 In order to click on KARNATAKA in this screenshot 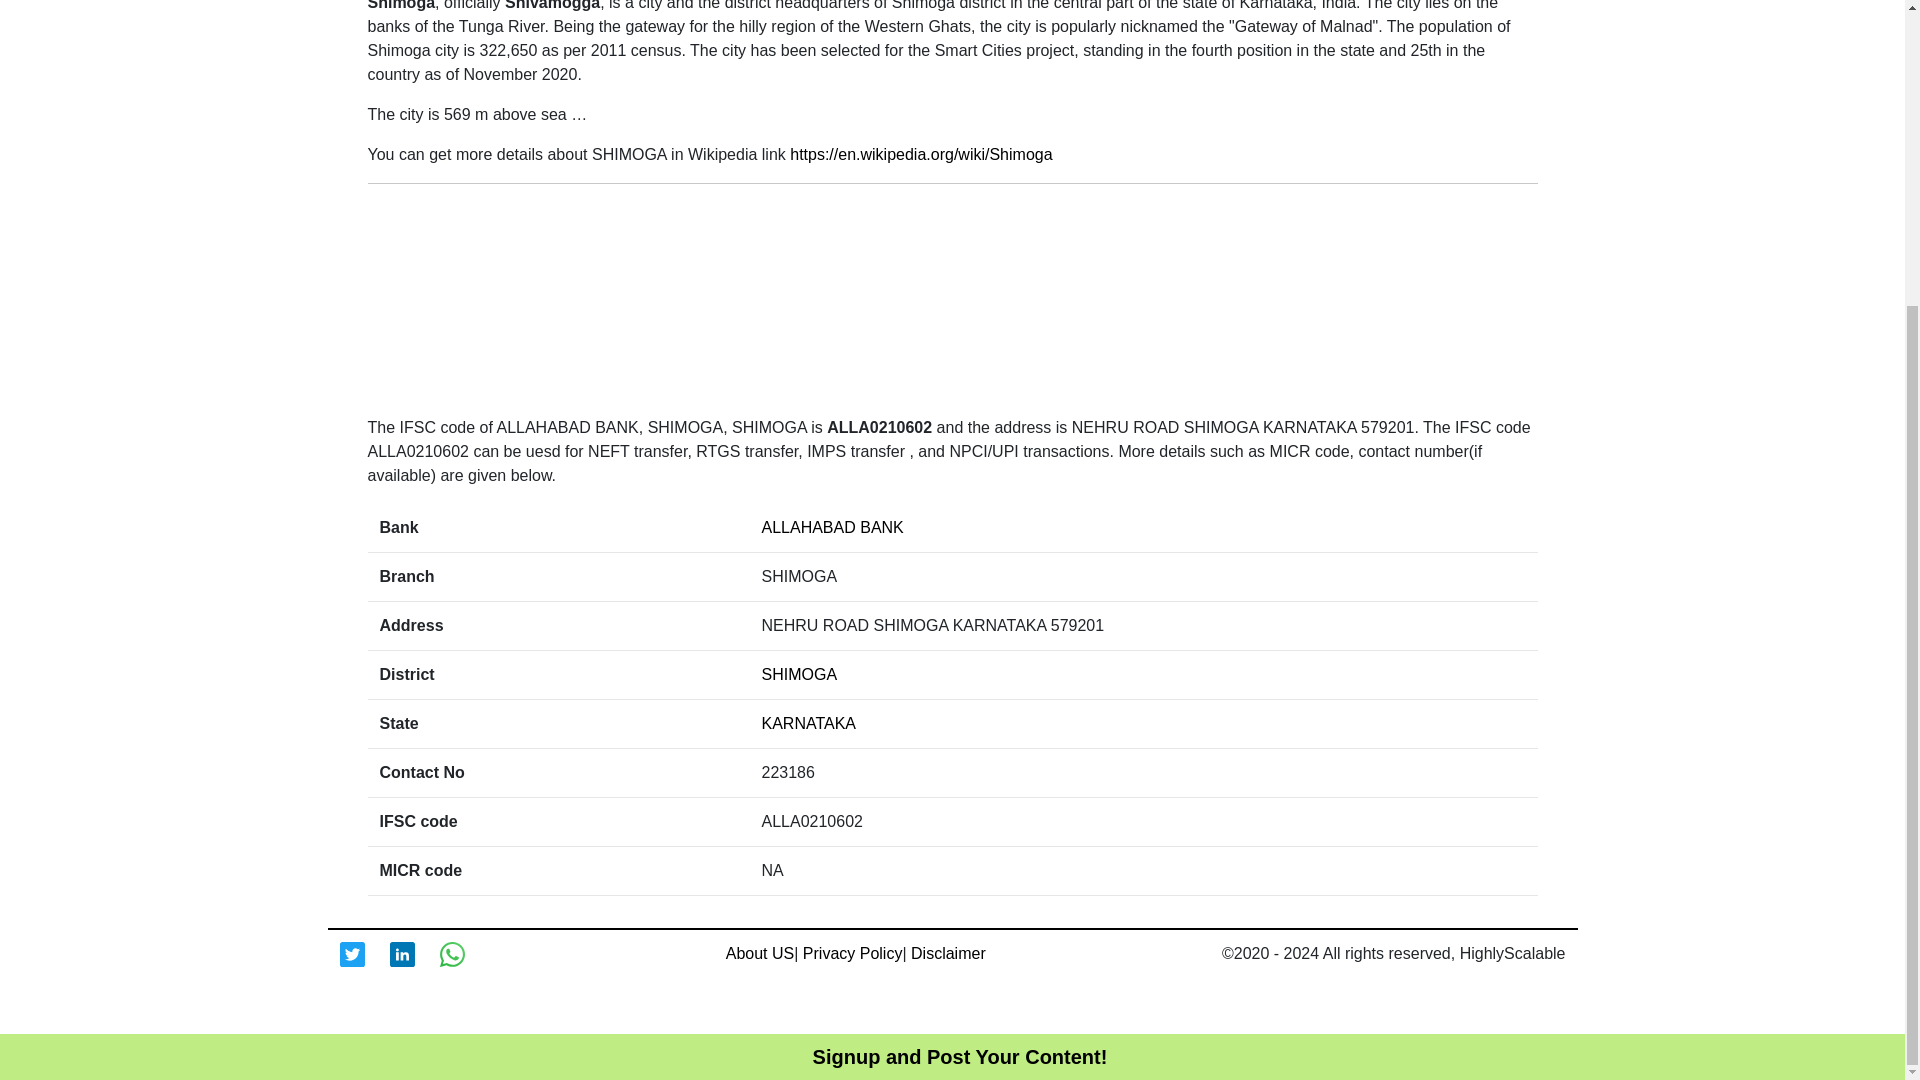, I will do `click(809, 723)`.